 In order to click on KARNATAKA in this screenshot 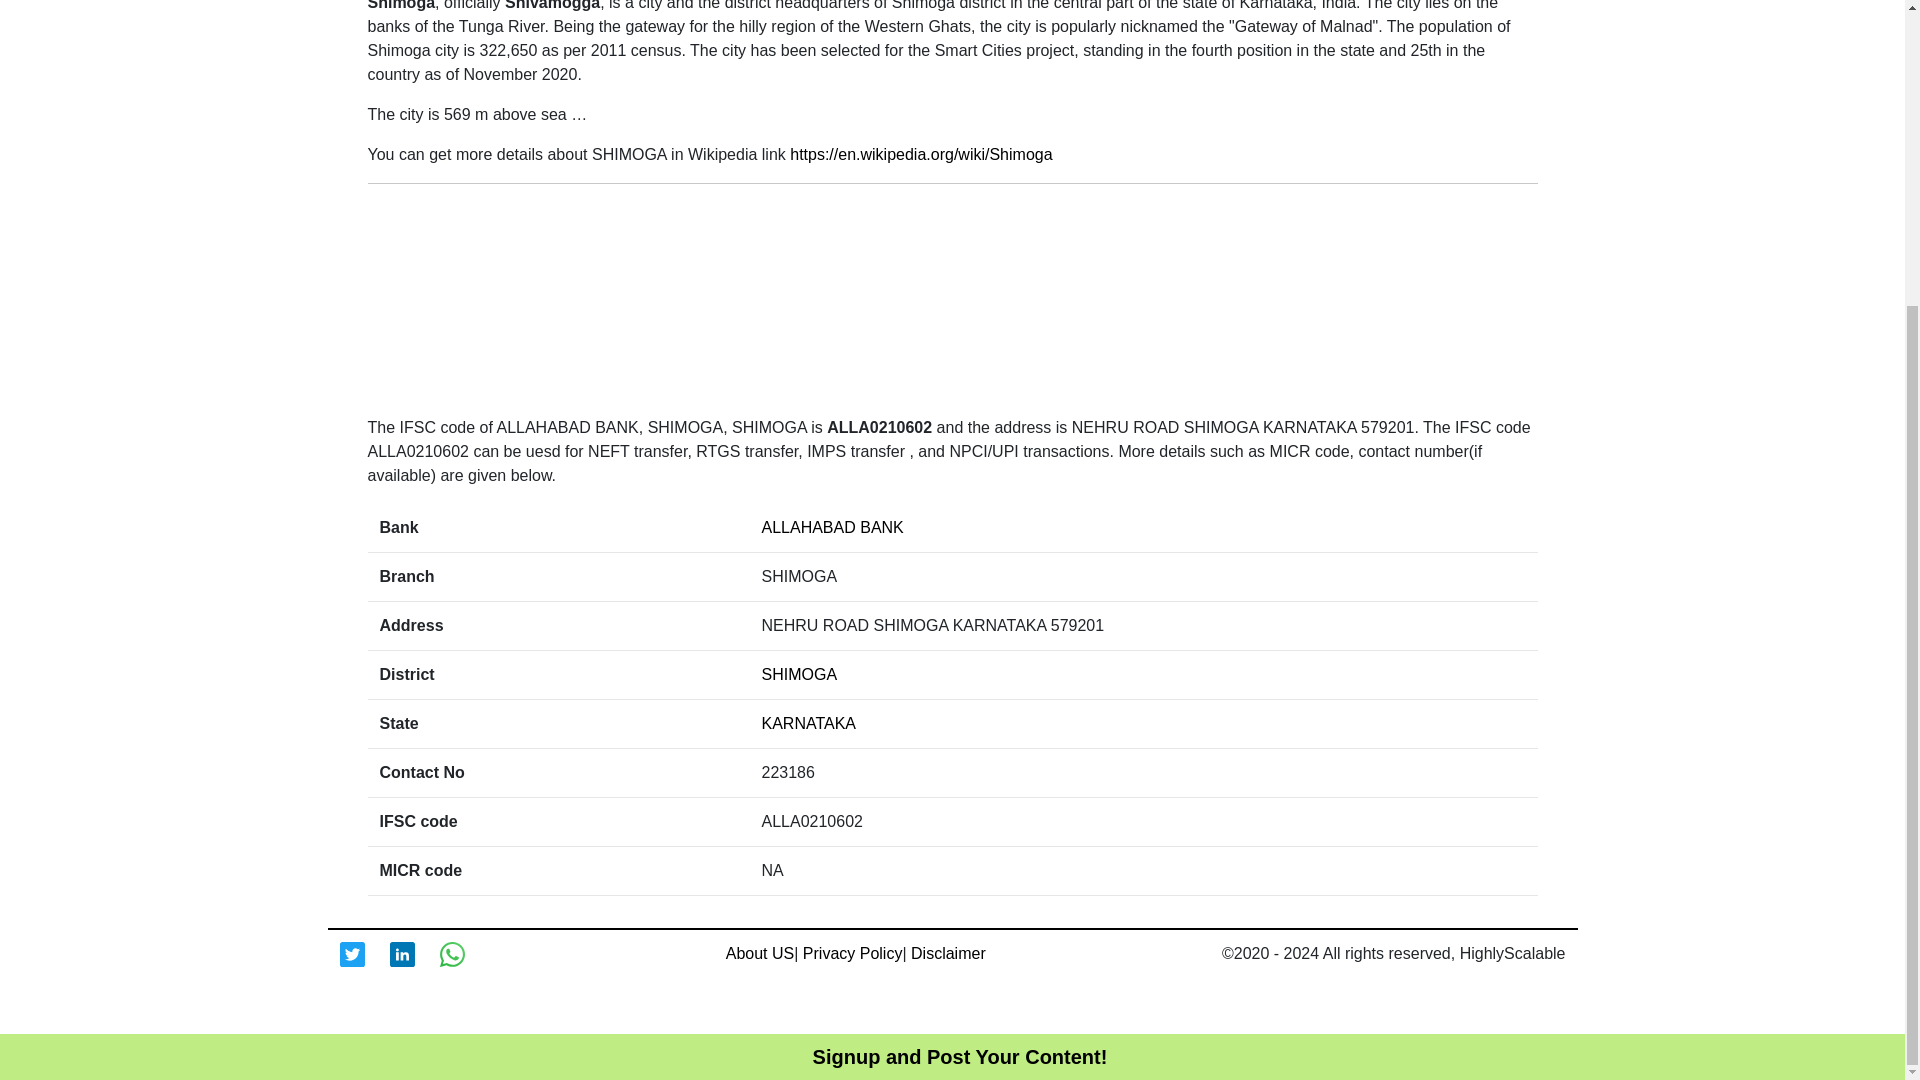, I will do `click(809, 723)`.